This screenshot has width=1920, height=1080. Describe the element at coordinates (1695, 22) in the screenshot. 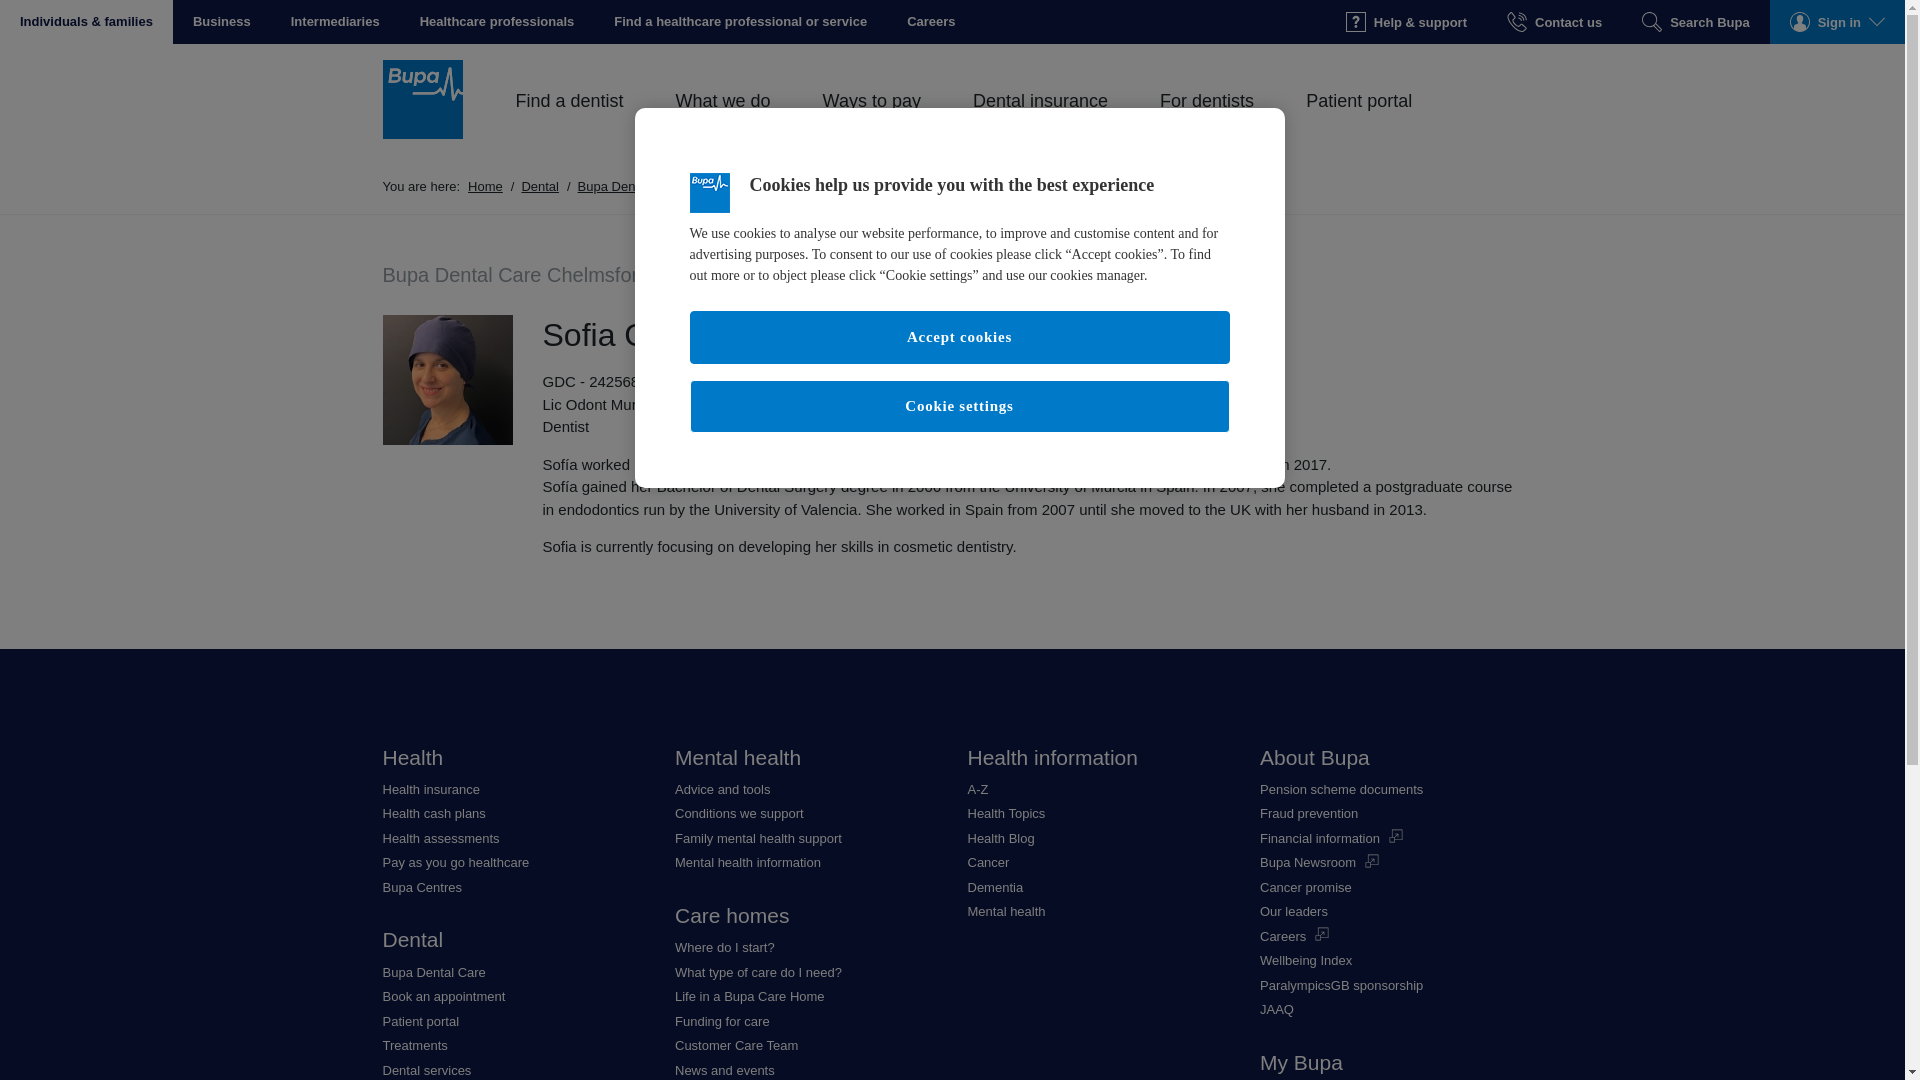

I see `Search Bupa` at that location.